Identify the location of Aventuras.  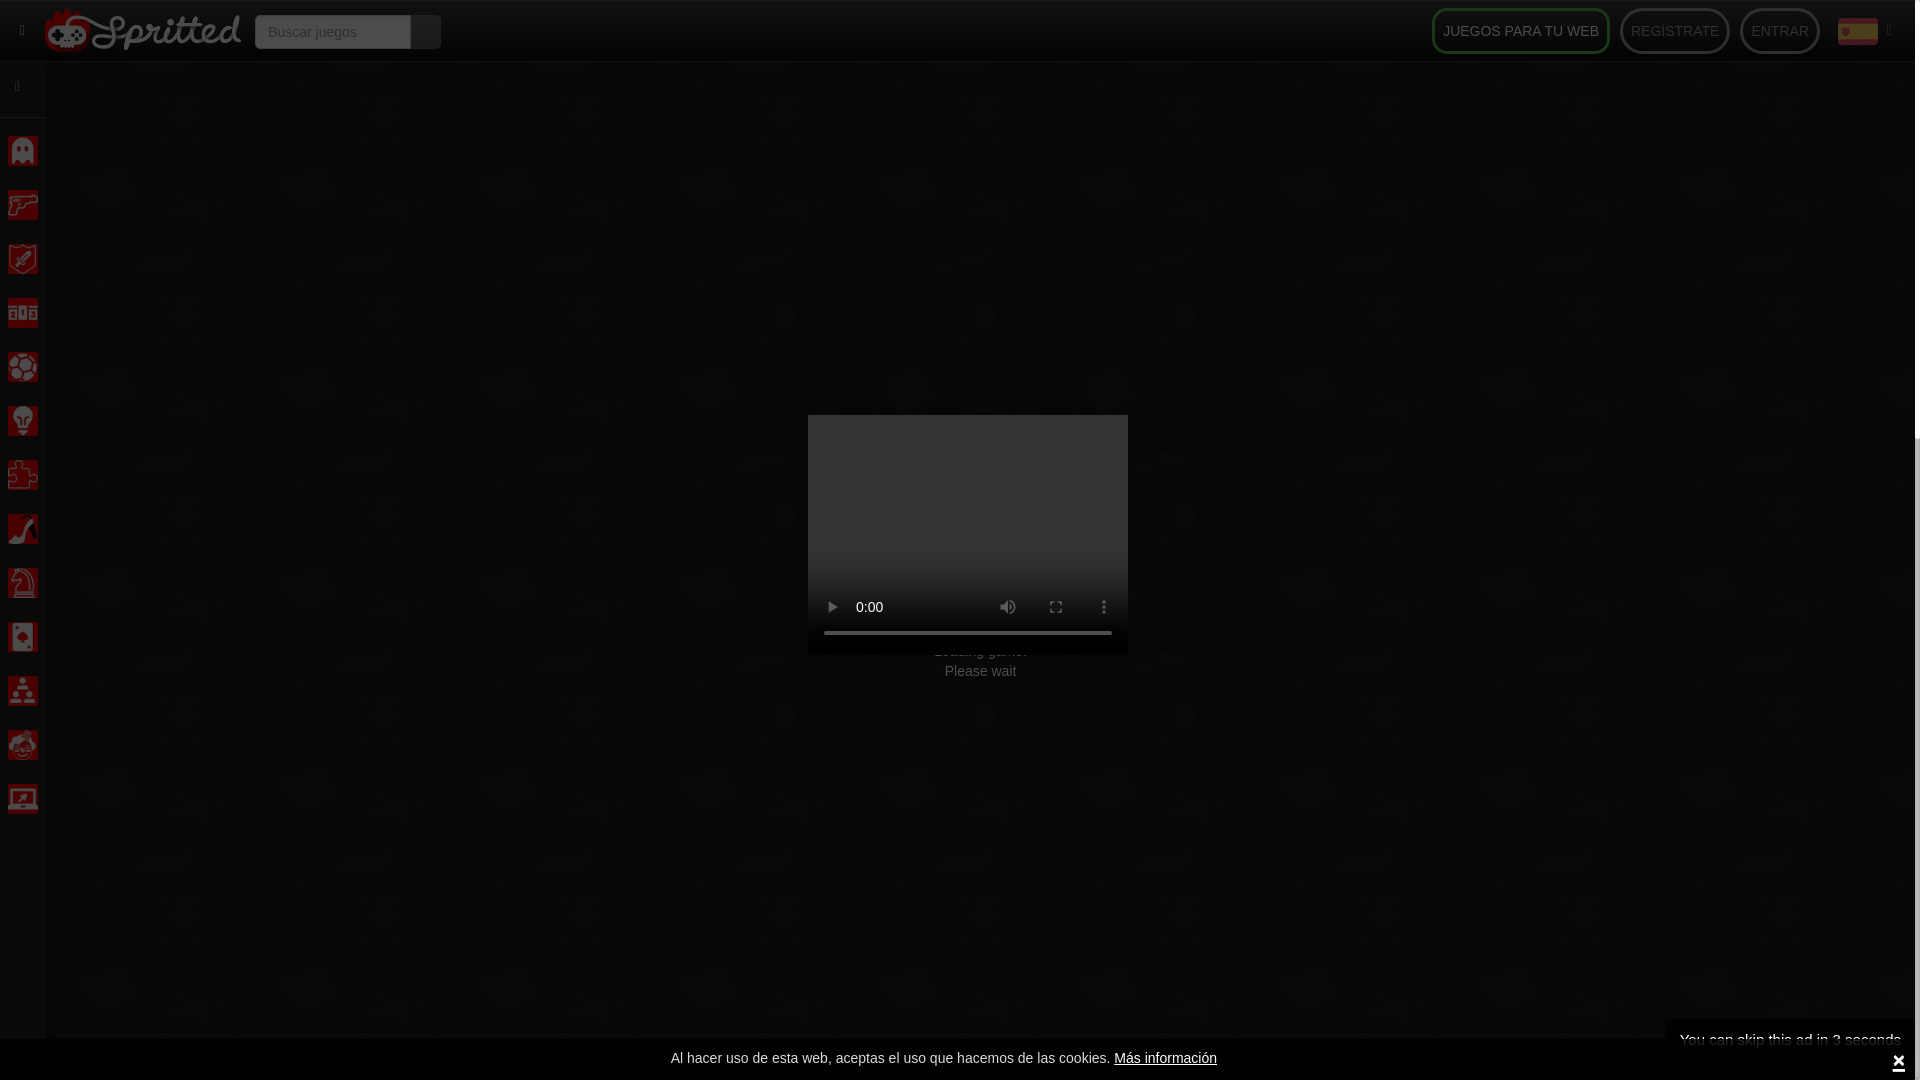
(22, 259).